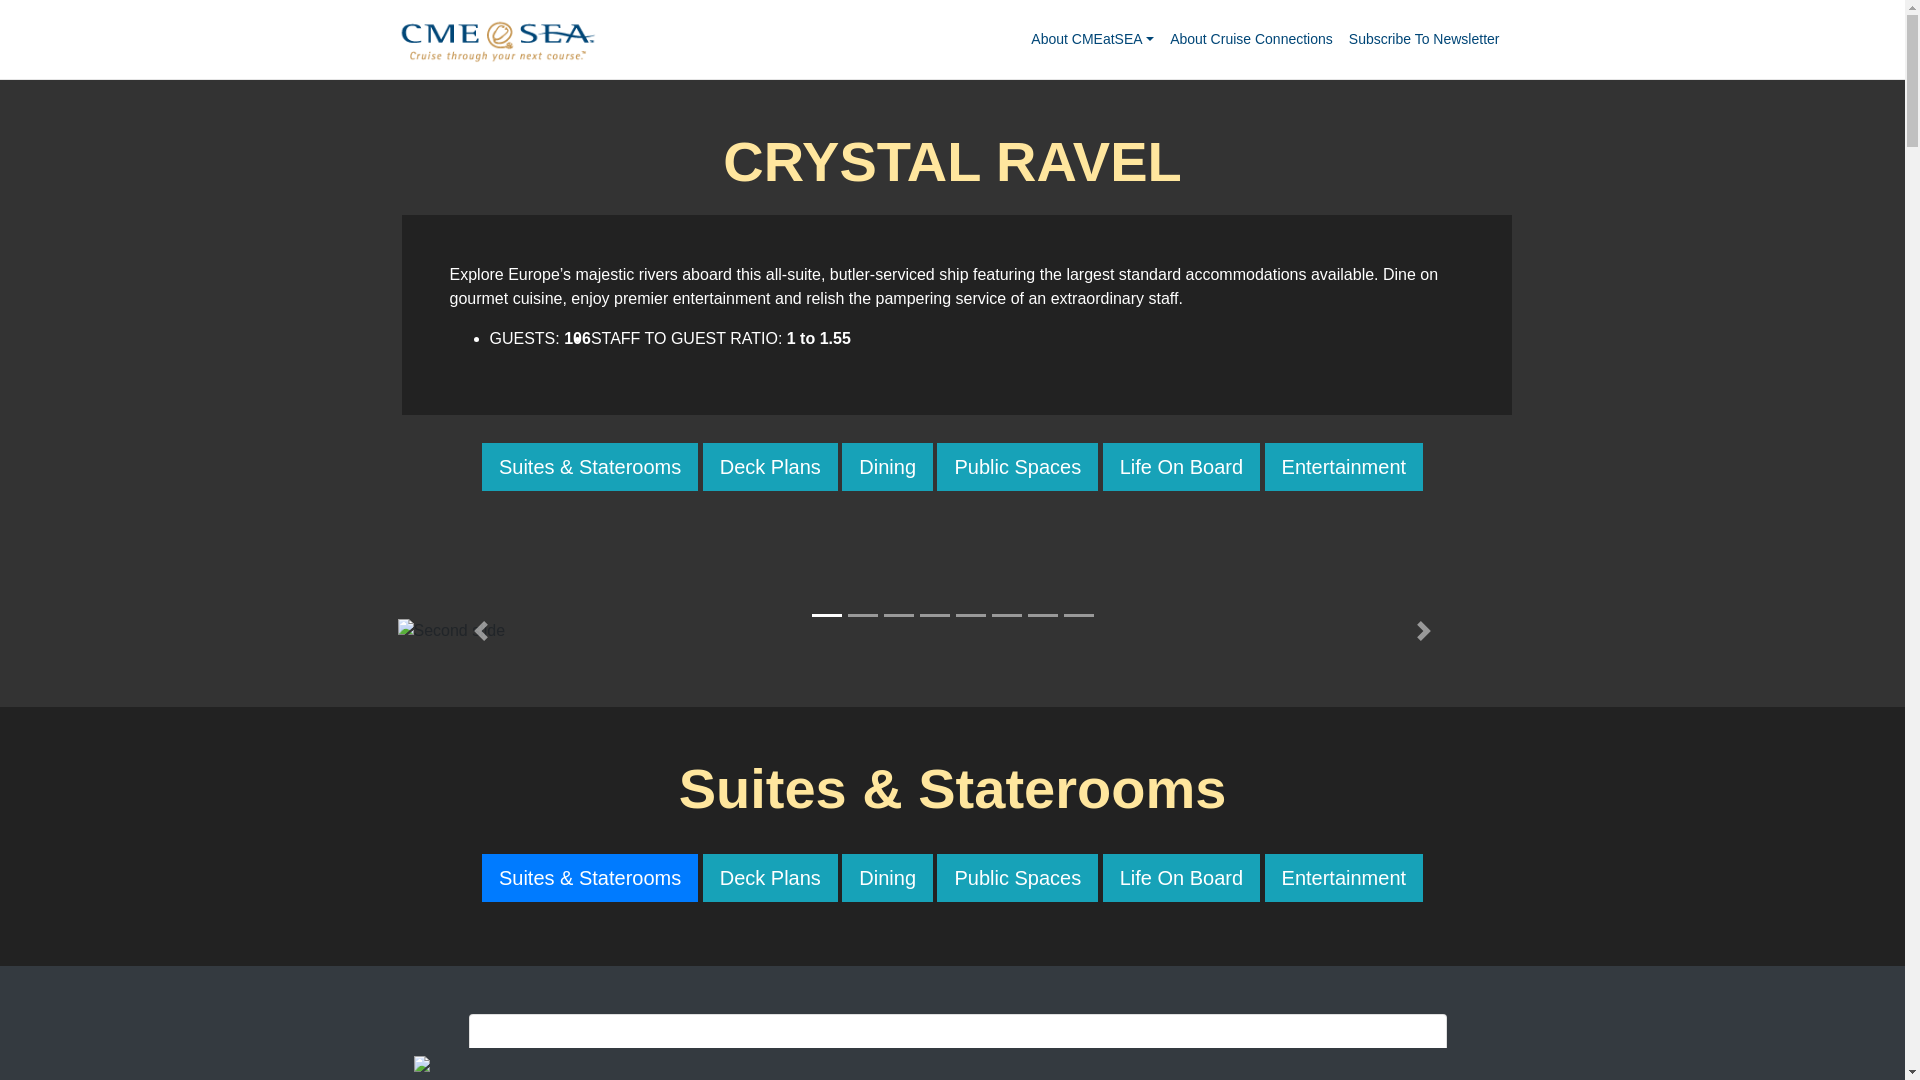  What do you see at coordinates (1250, 39) in the screenshot?
I see `About Cruise Connections` at bounding box center [1250, 39].